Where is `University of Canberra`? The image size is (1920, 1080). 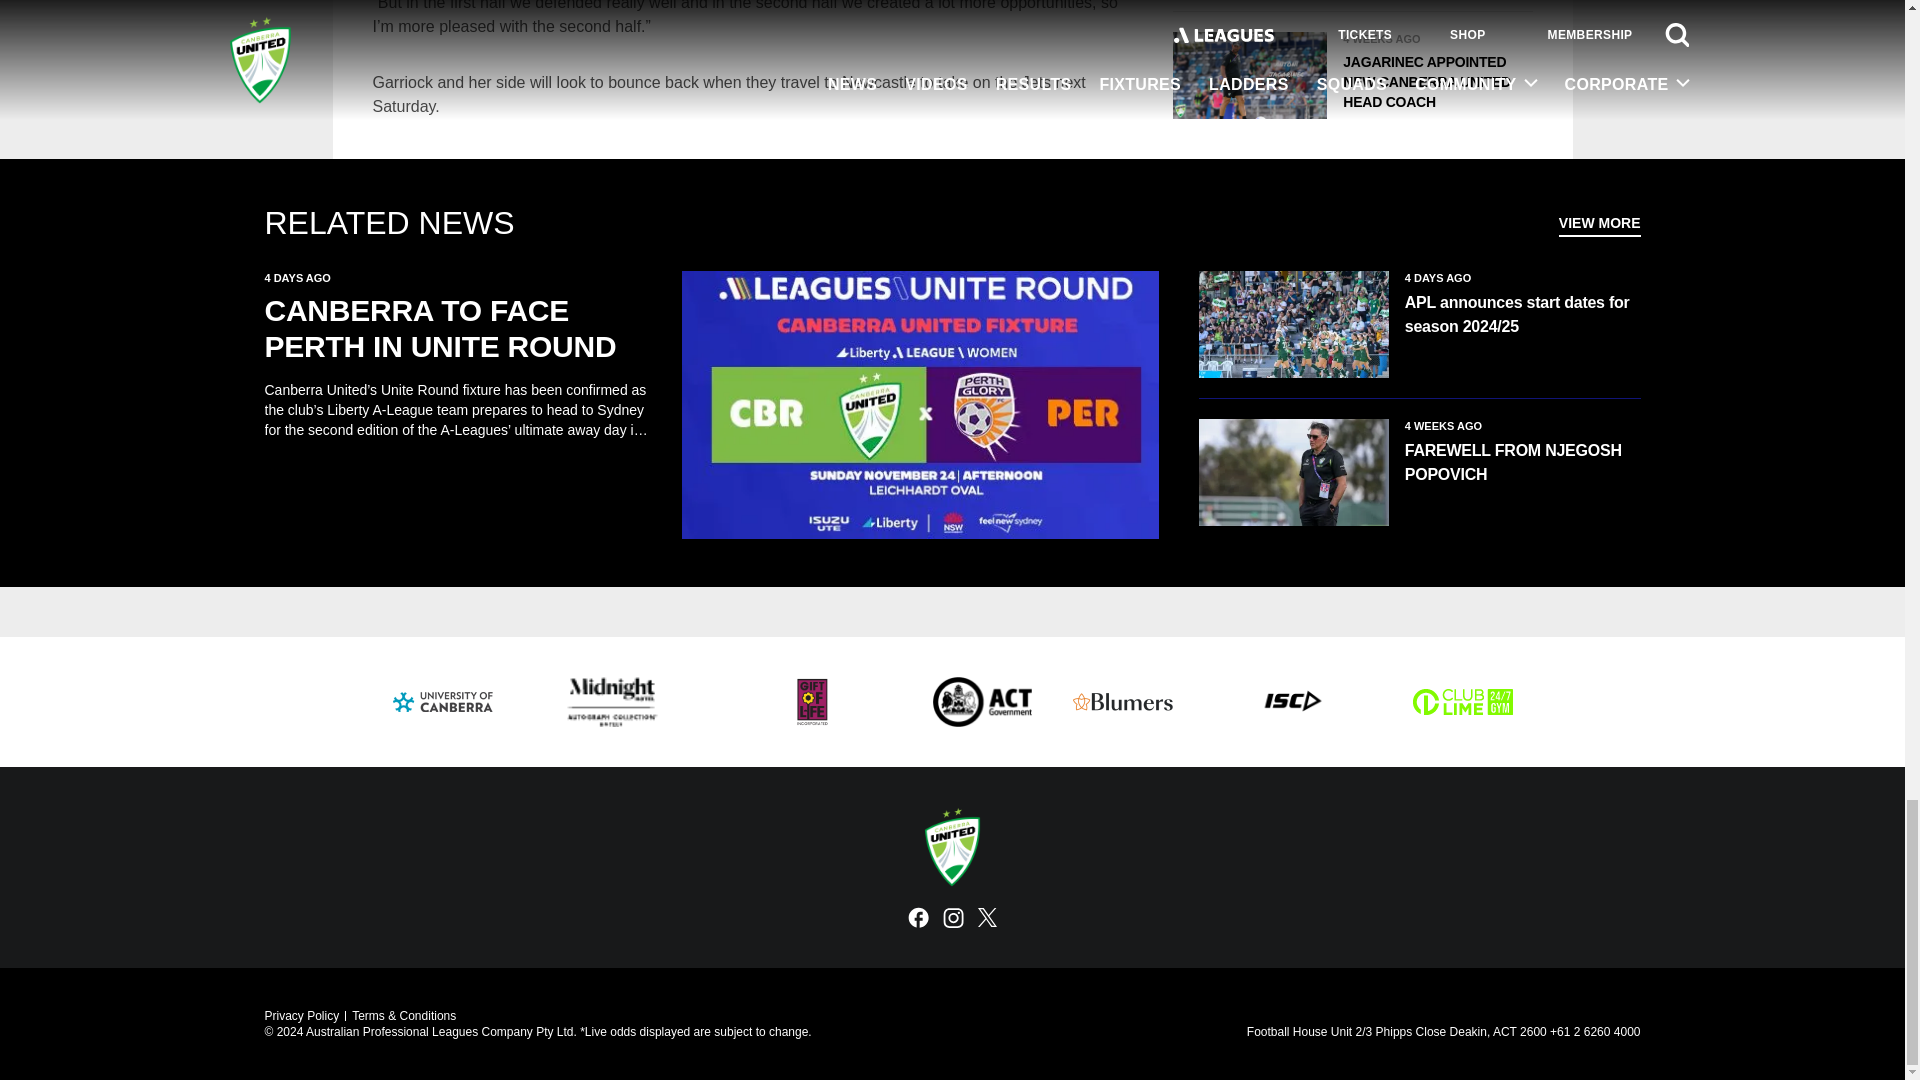 University of Canberra is located at coordinates (441, 702).